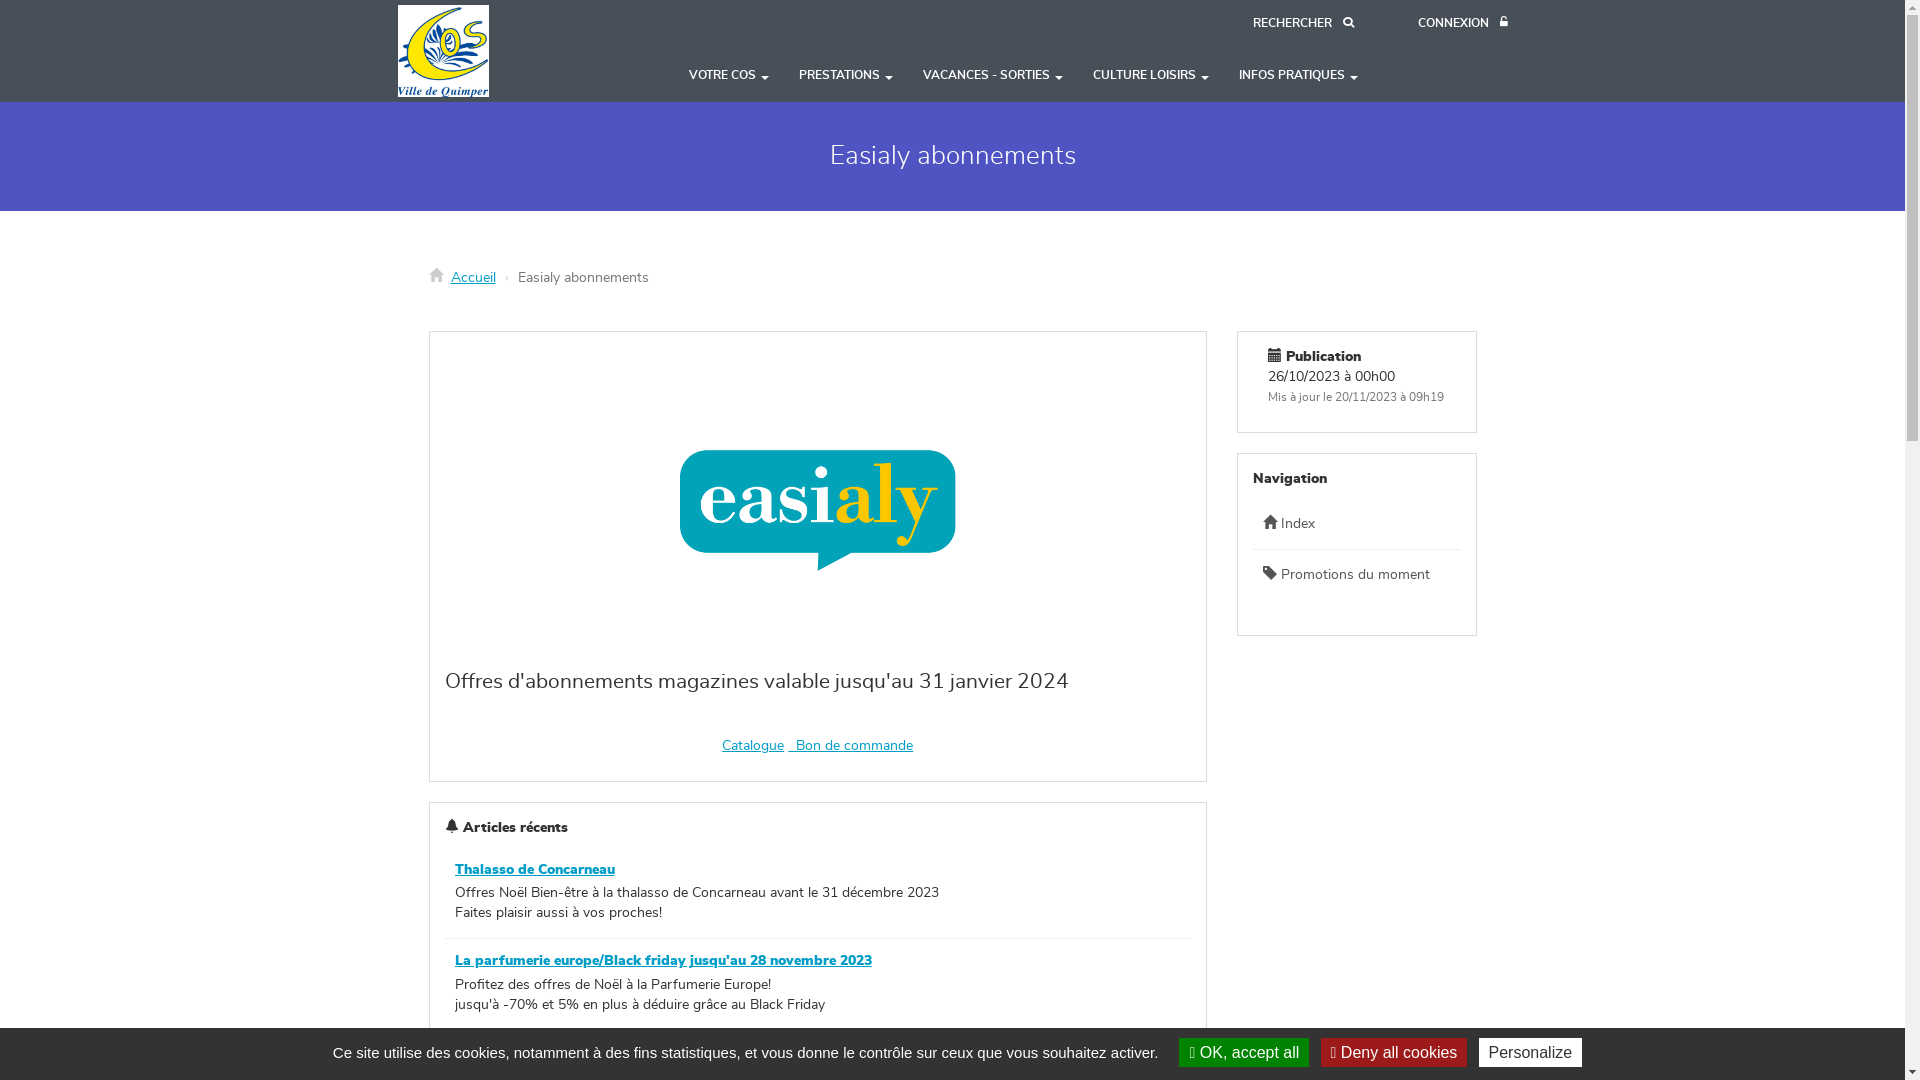 This screenshot has width=1920, height=1080. Describe the element at coordinates (1394, 1052) in the screenshot. I see `Deny all cookies` at that location.